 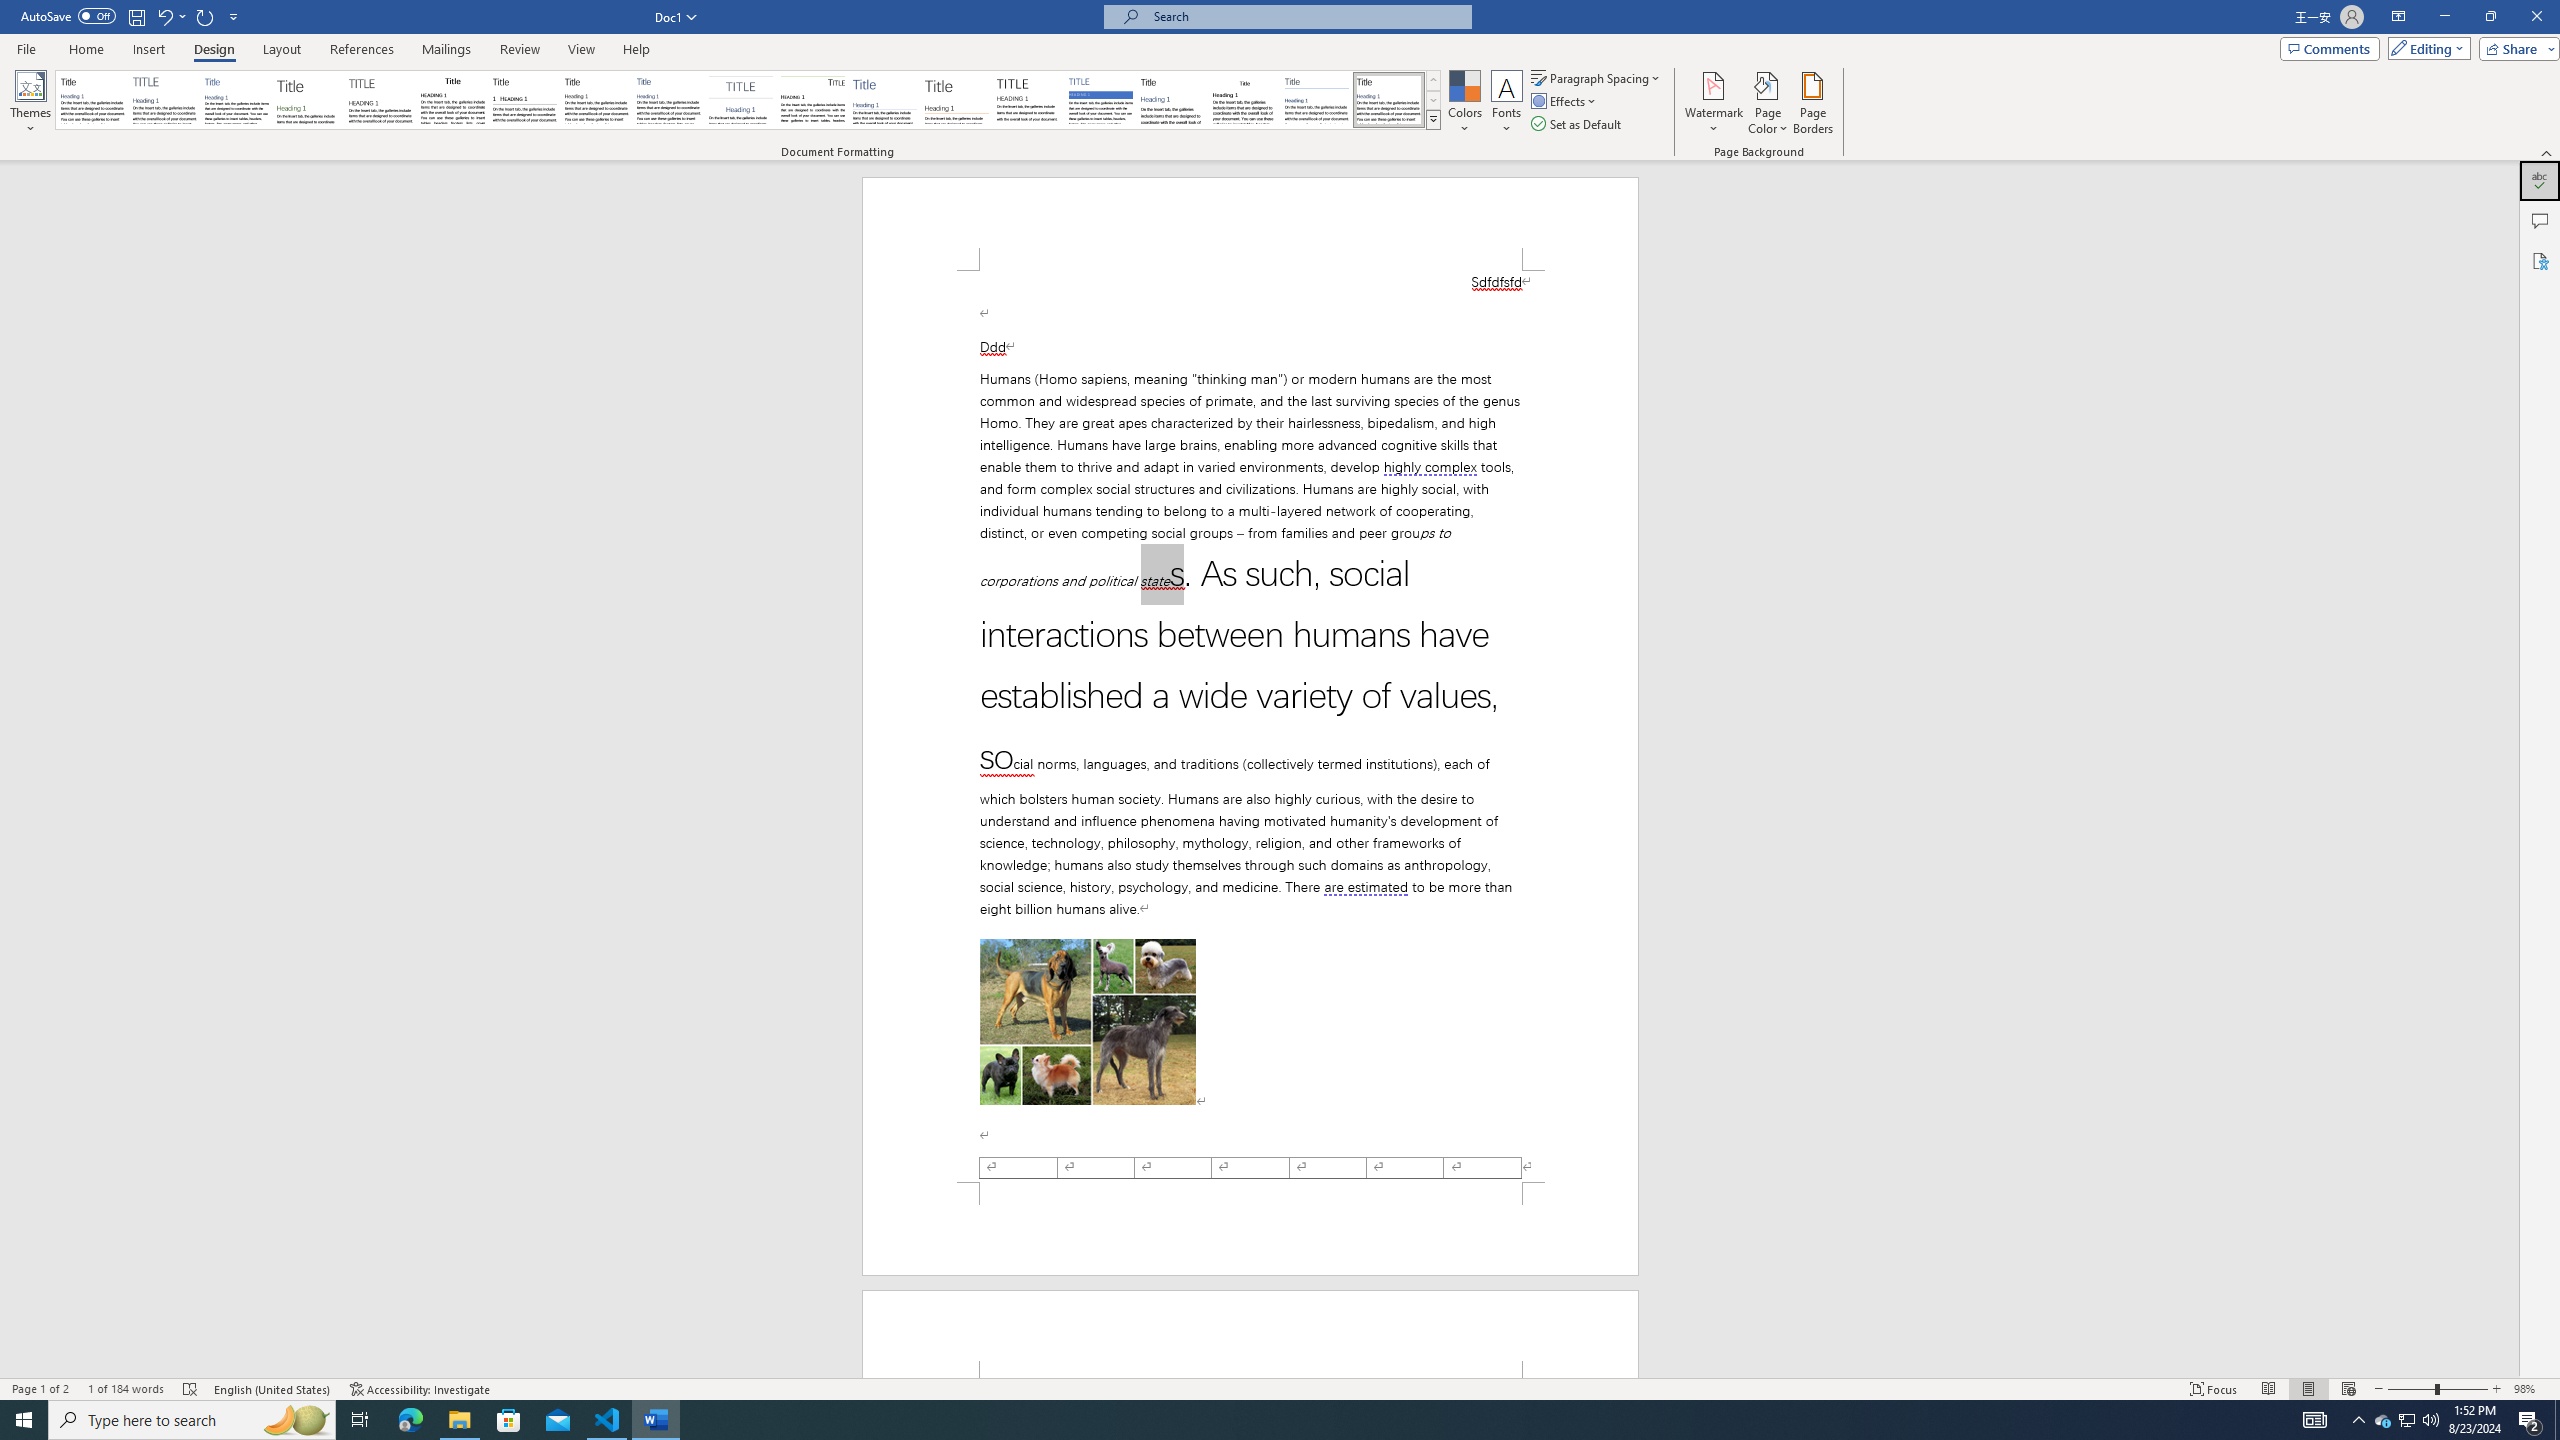 What do you see at coordinates (741, 100) in the screenshot?
I see `Centered` at bounding box center [741, 100].